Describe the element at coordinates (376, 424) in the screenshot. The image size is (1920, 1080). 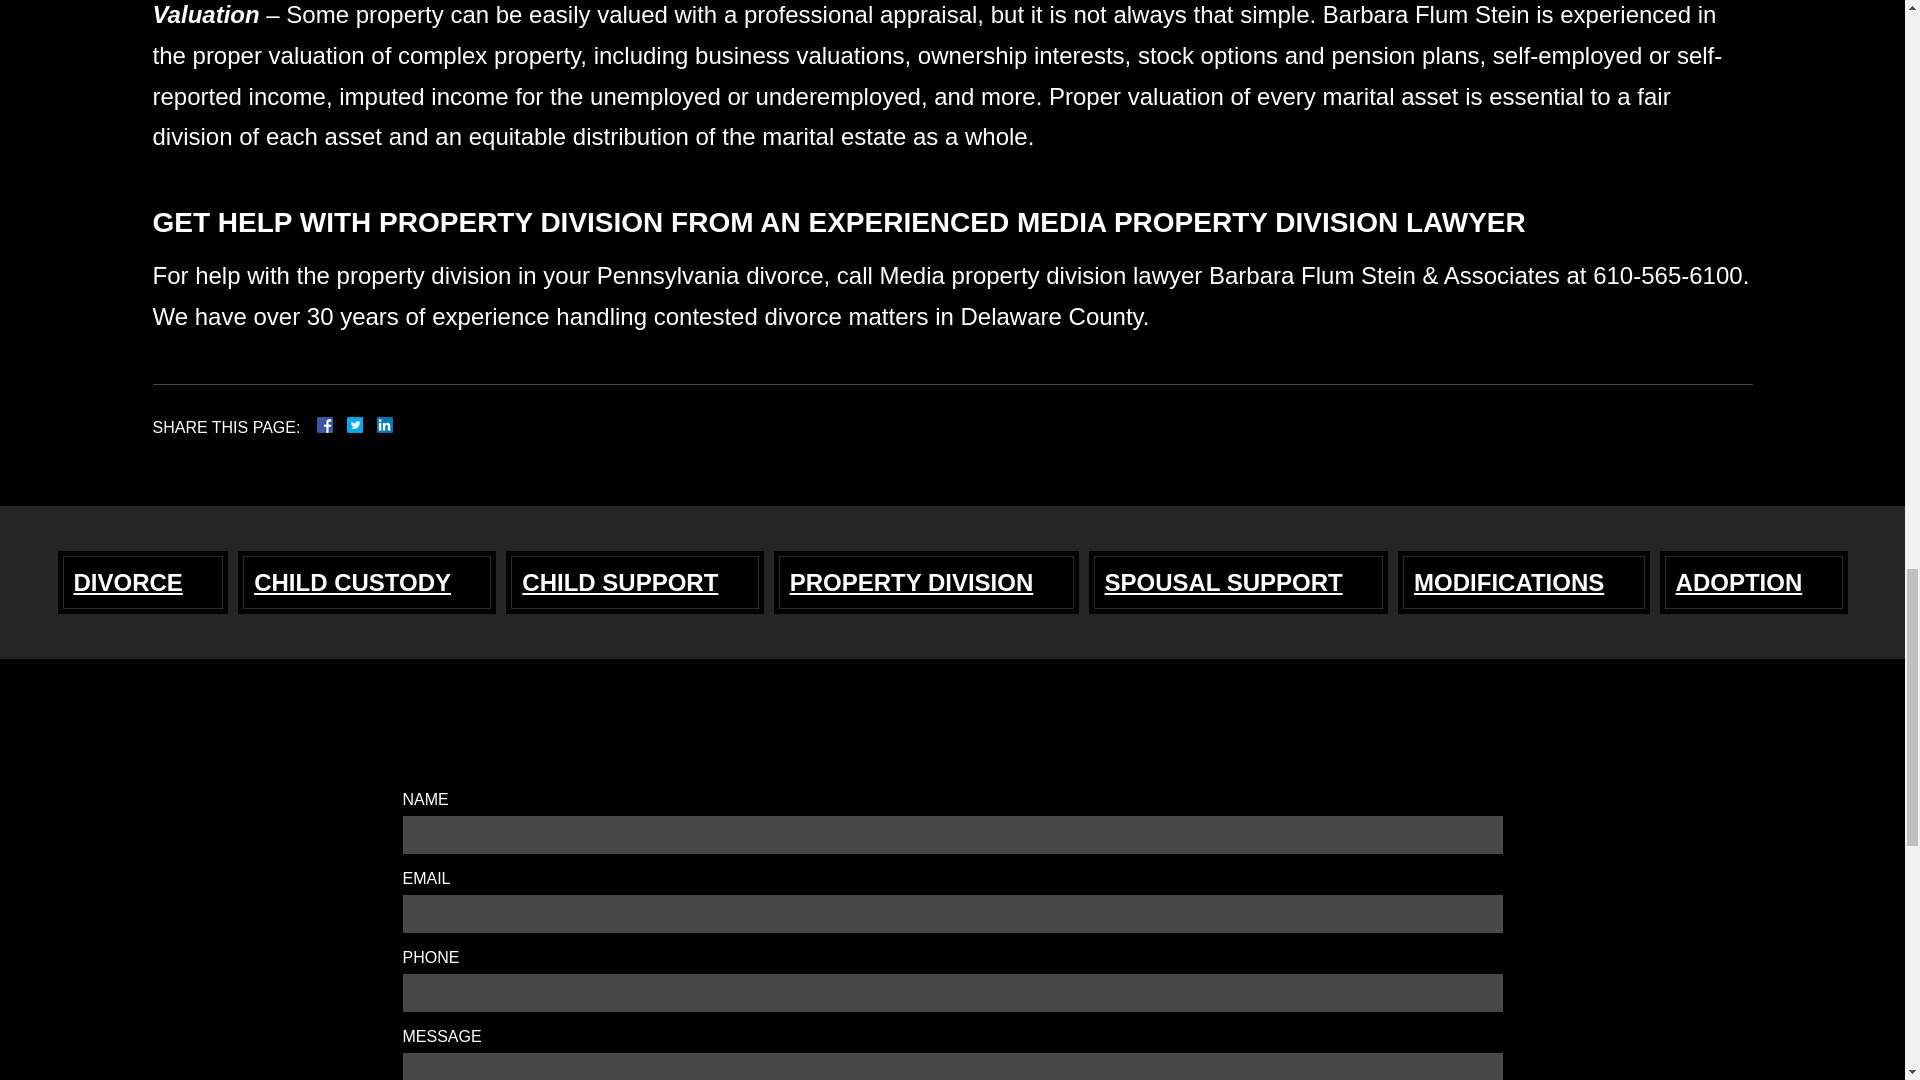
I see `LinkedIn` at that location.